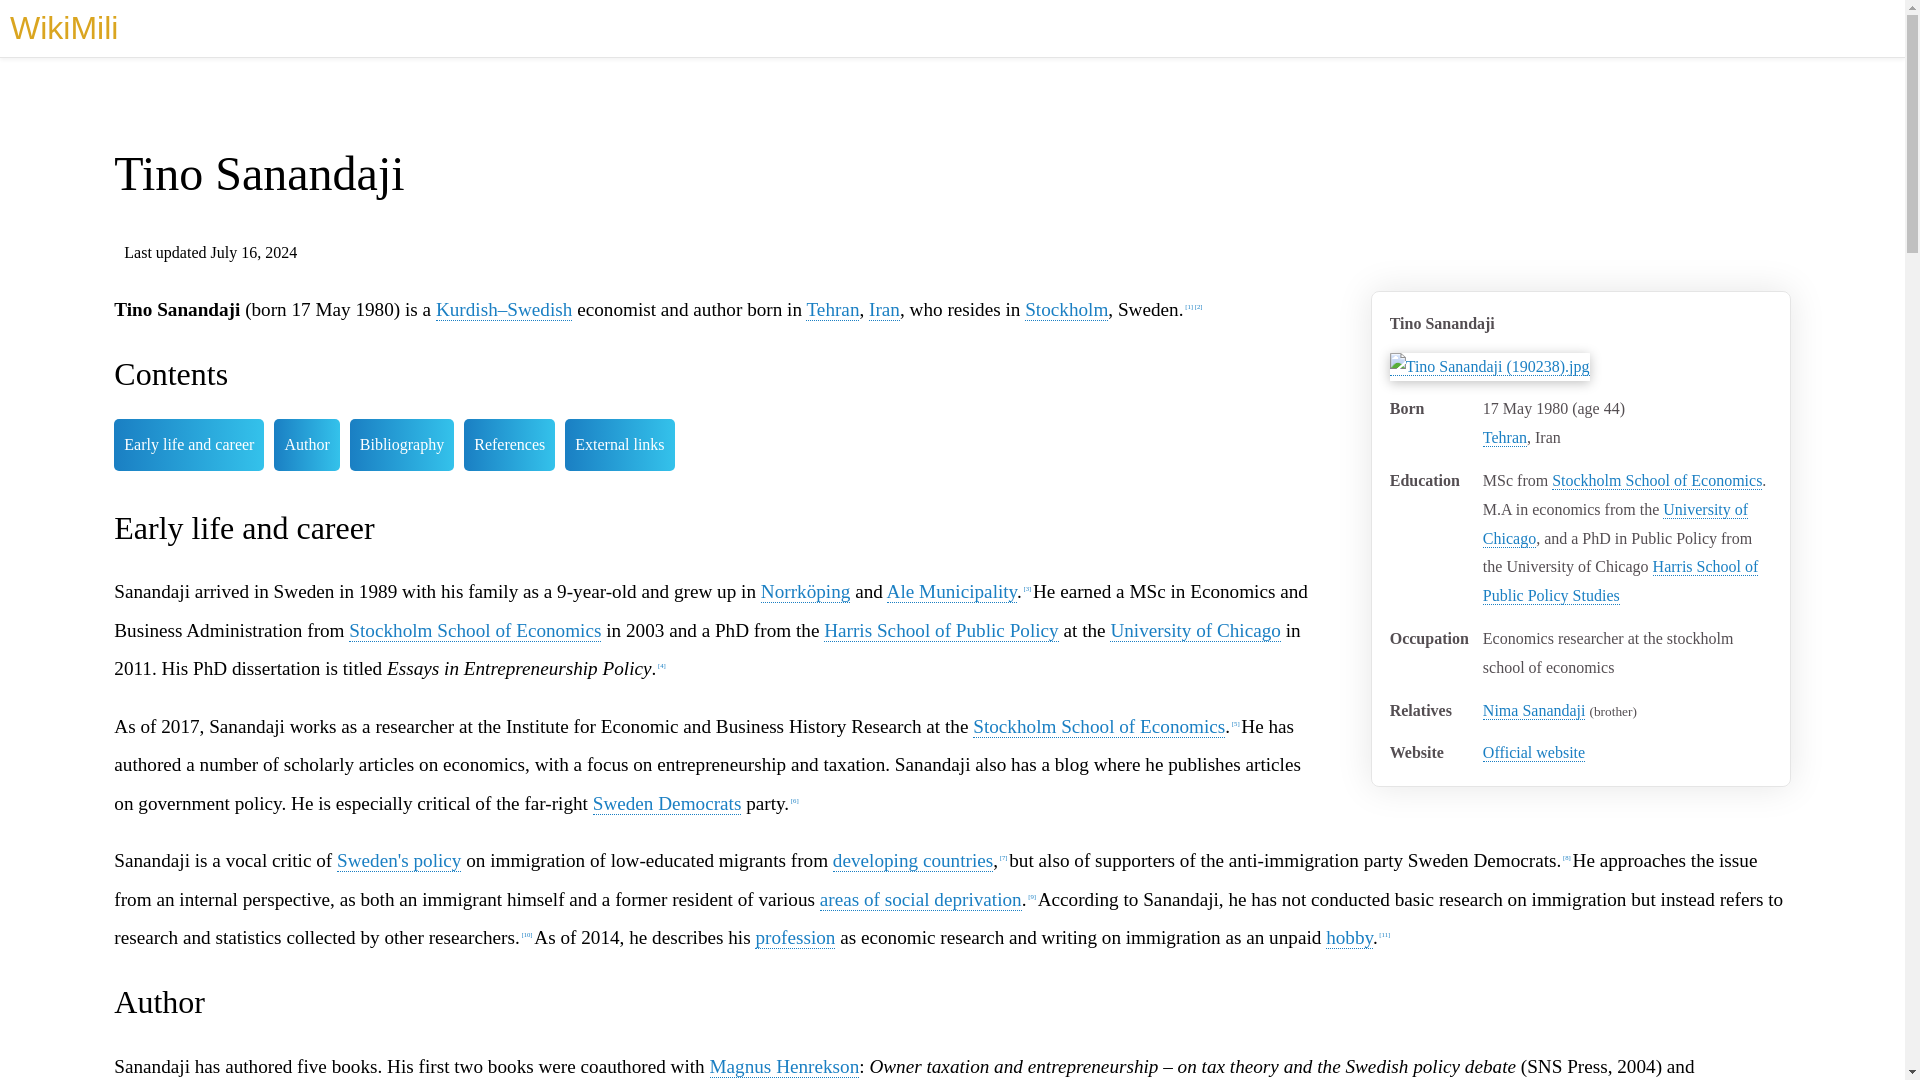  Describe the element at coordinates (941, 630) in the screenshot. I see `Harris School of Public Policy` at that location.